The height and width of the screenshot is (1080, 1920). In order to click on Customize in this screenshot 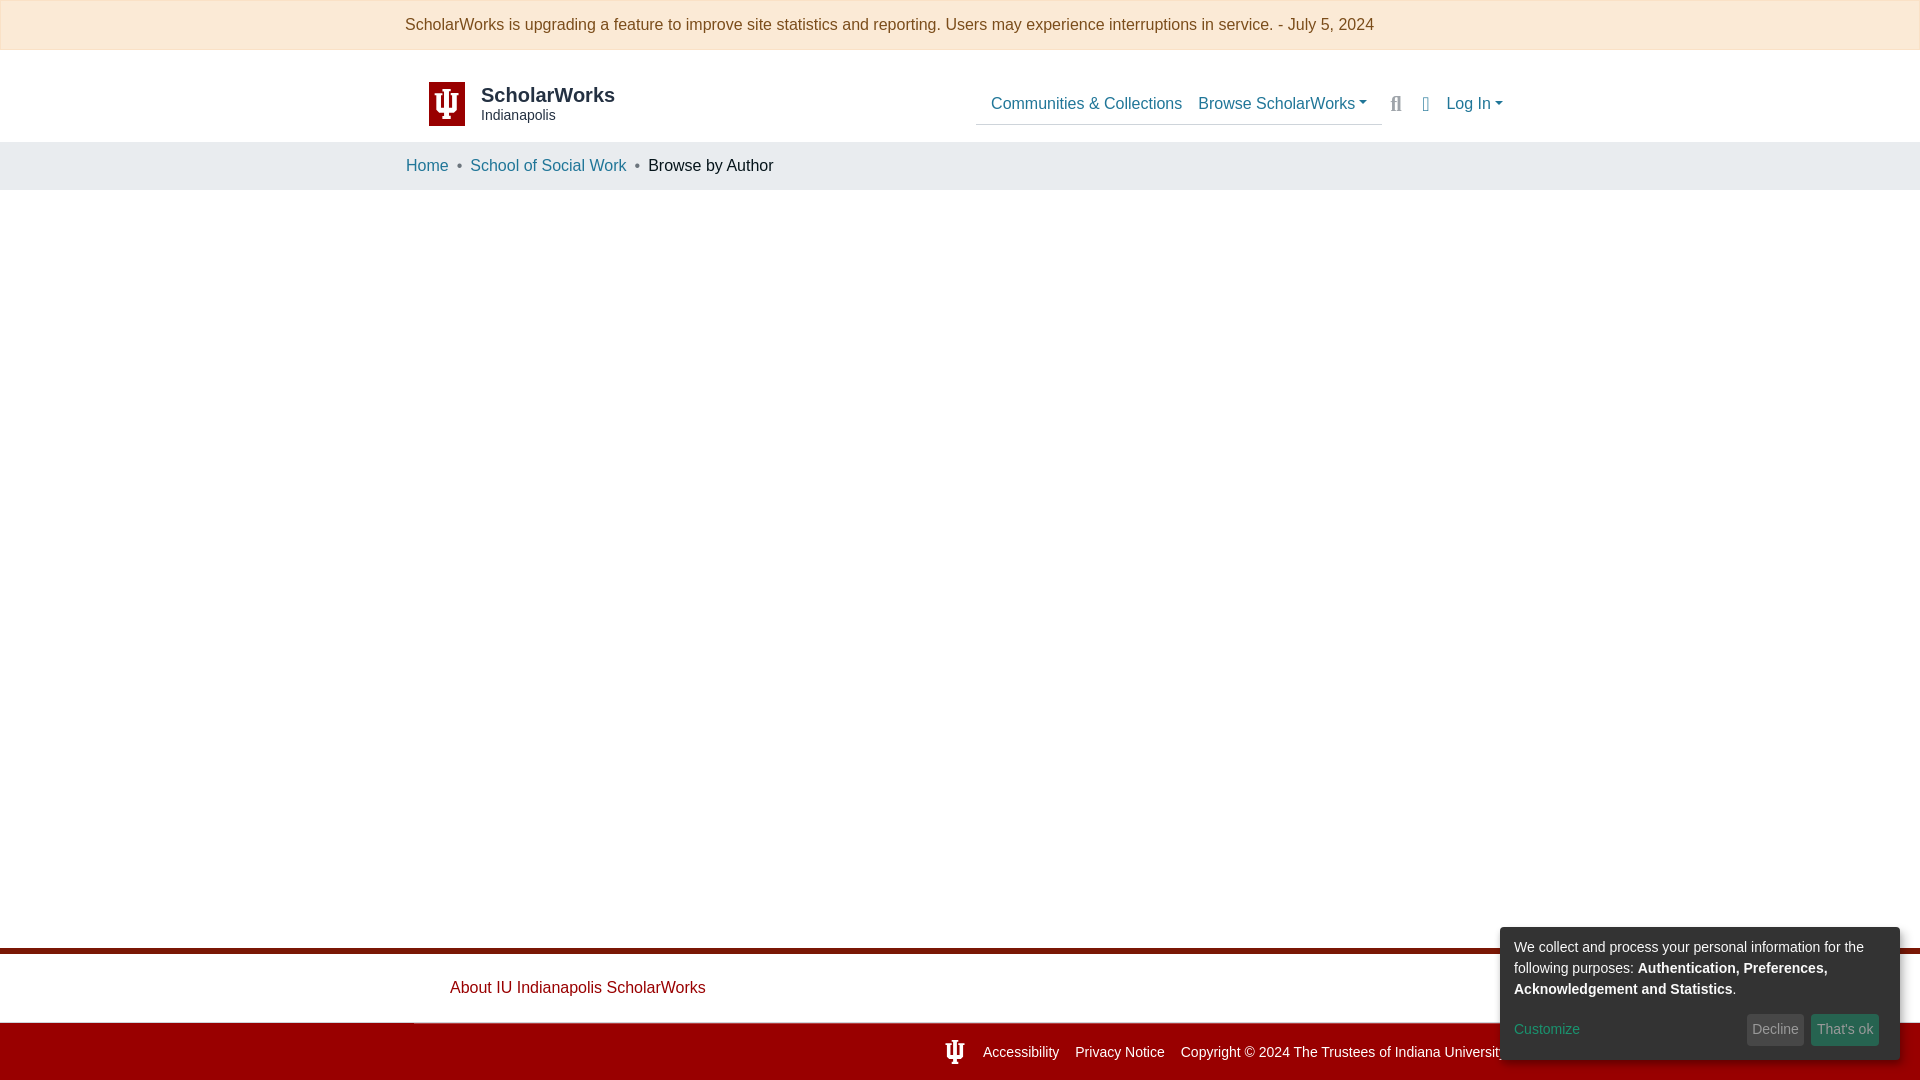, I will do `click(1626, 1030)`.